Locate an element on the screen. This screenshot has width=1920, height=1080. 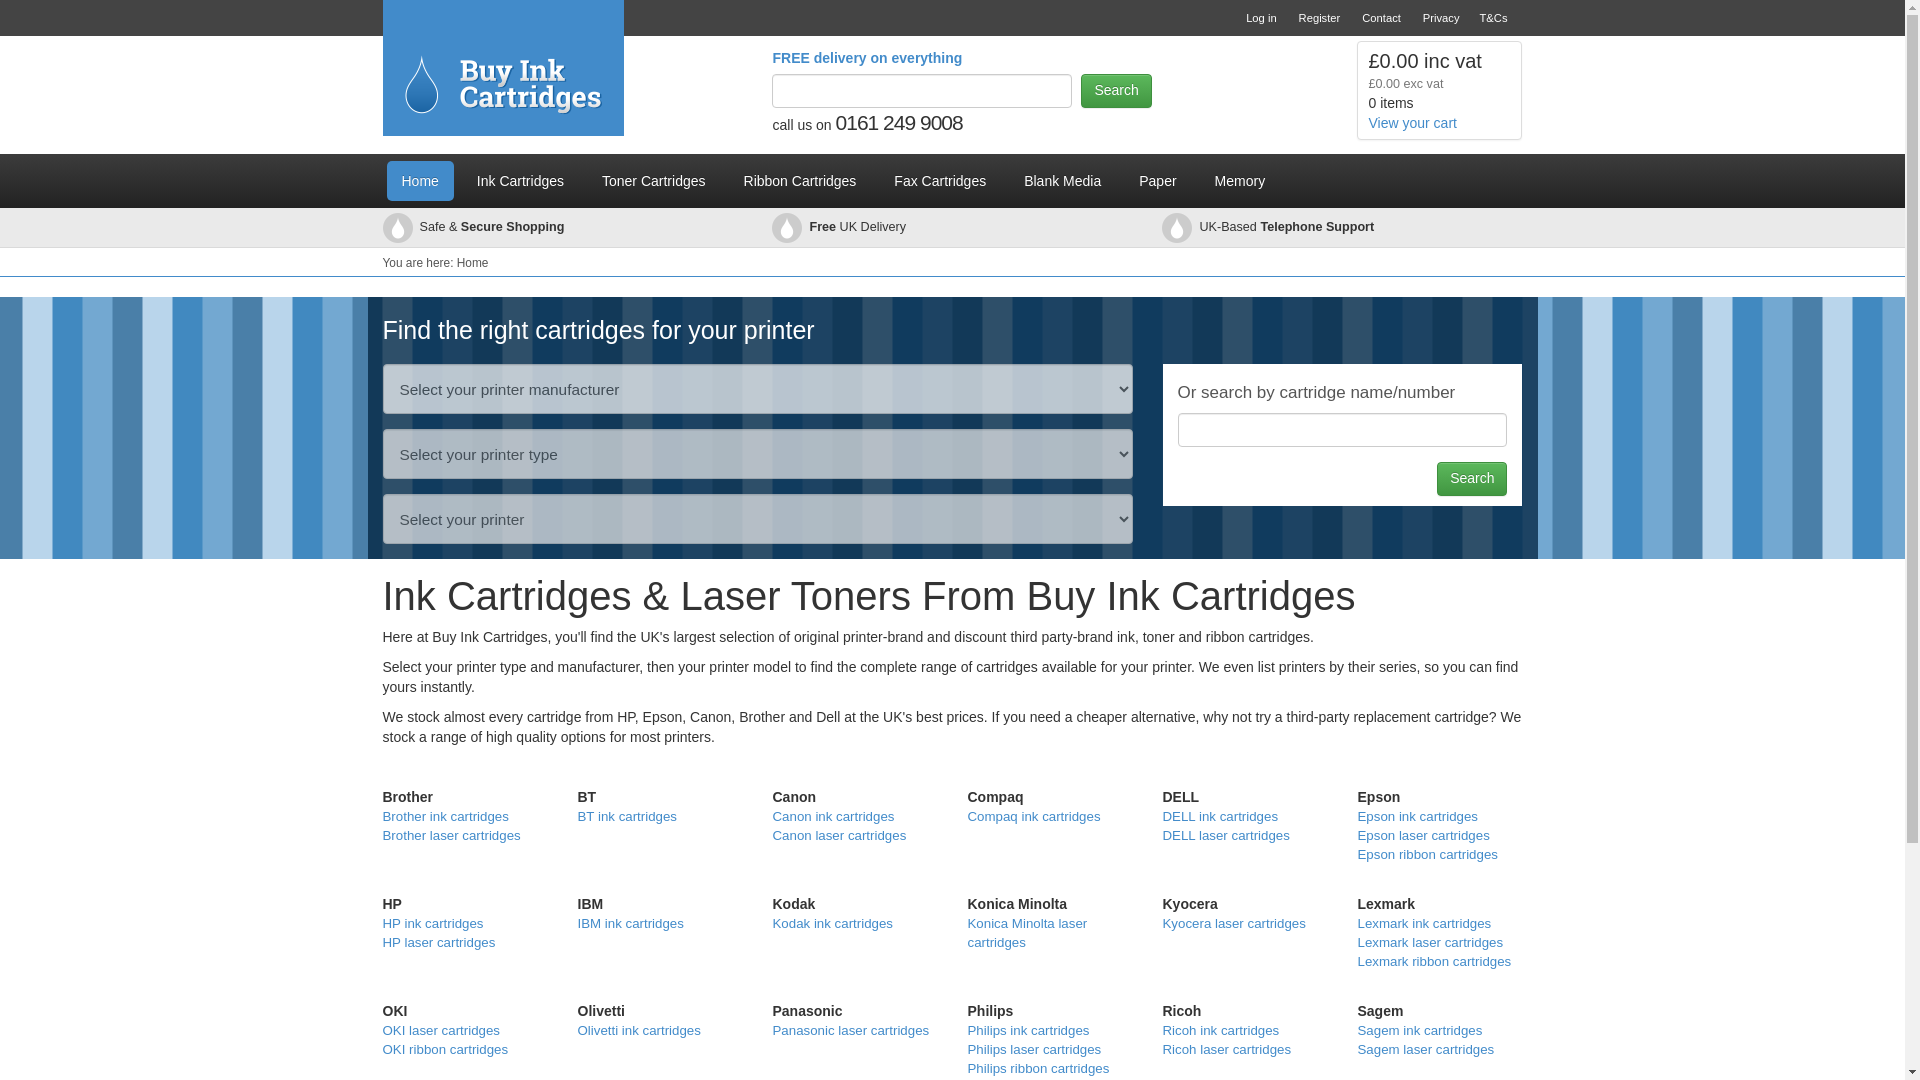
View your cart is located at coordinates (1411, 122).